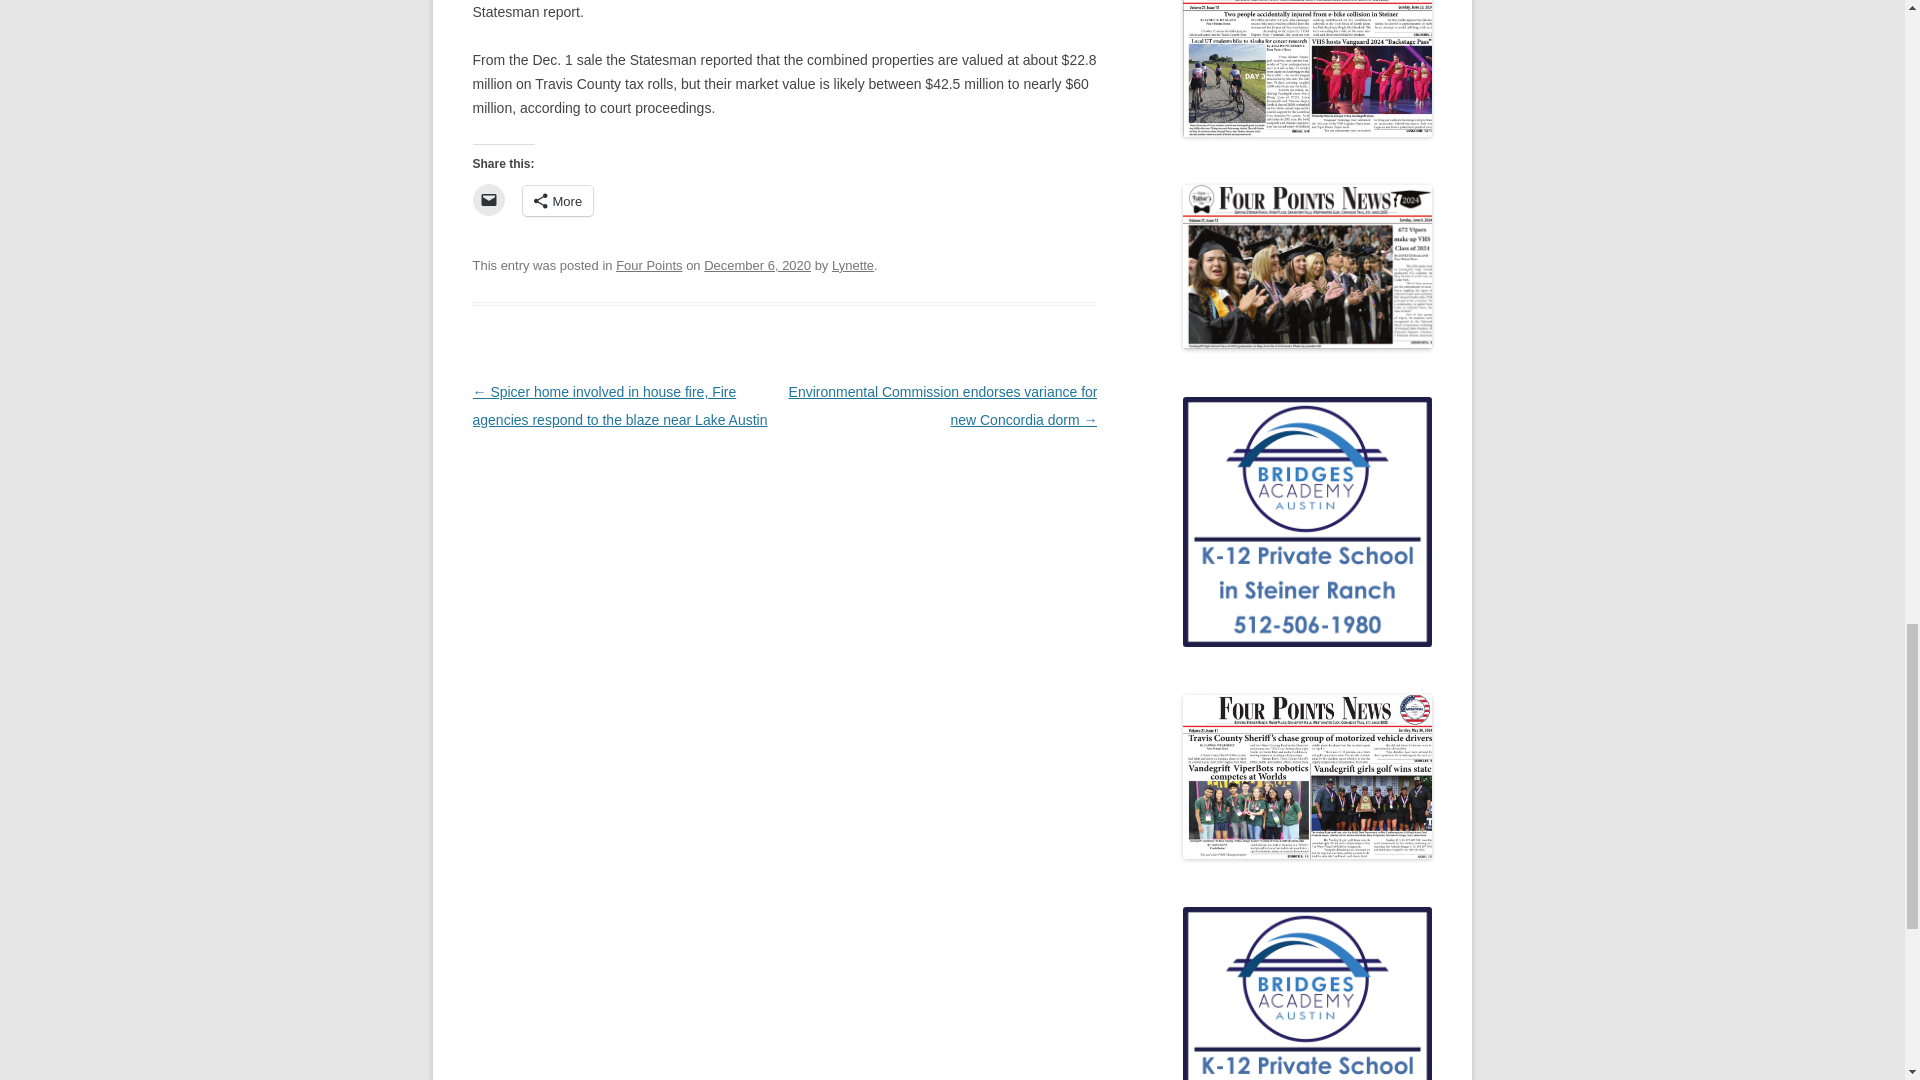 This screenshot has height=1080, width=1920. Describe the element at coordinates (852, 266) in the screenshot. I see `View all posts by Lynette` at that location.